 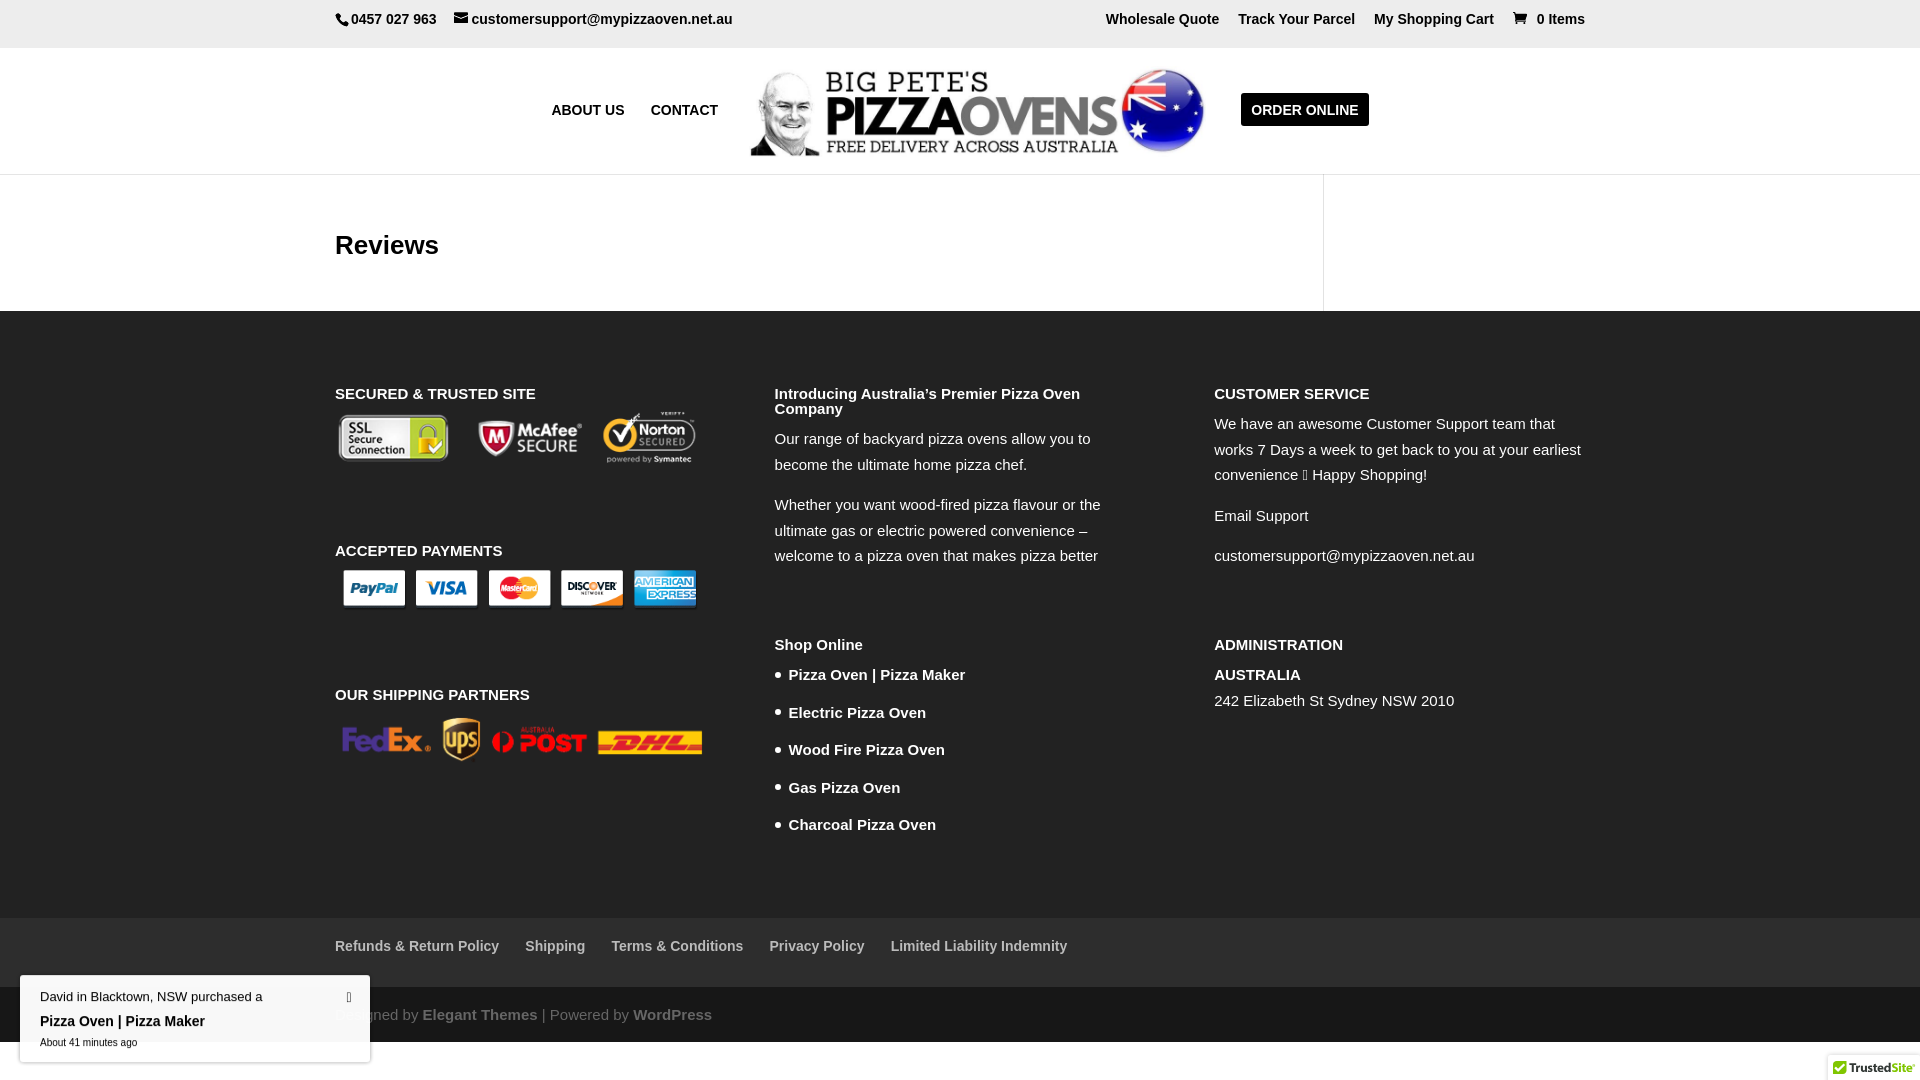 What do you see at coordinates (684, 132) in the screenshot?
I see `CONTACT` at bounding box center [684, 132].